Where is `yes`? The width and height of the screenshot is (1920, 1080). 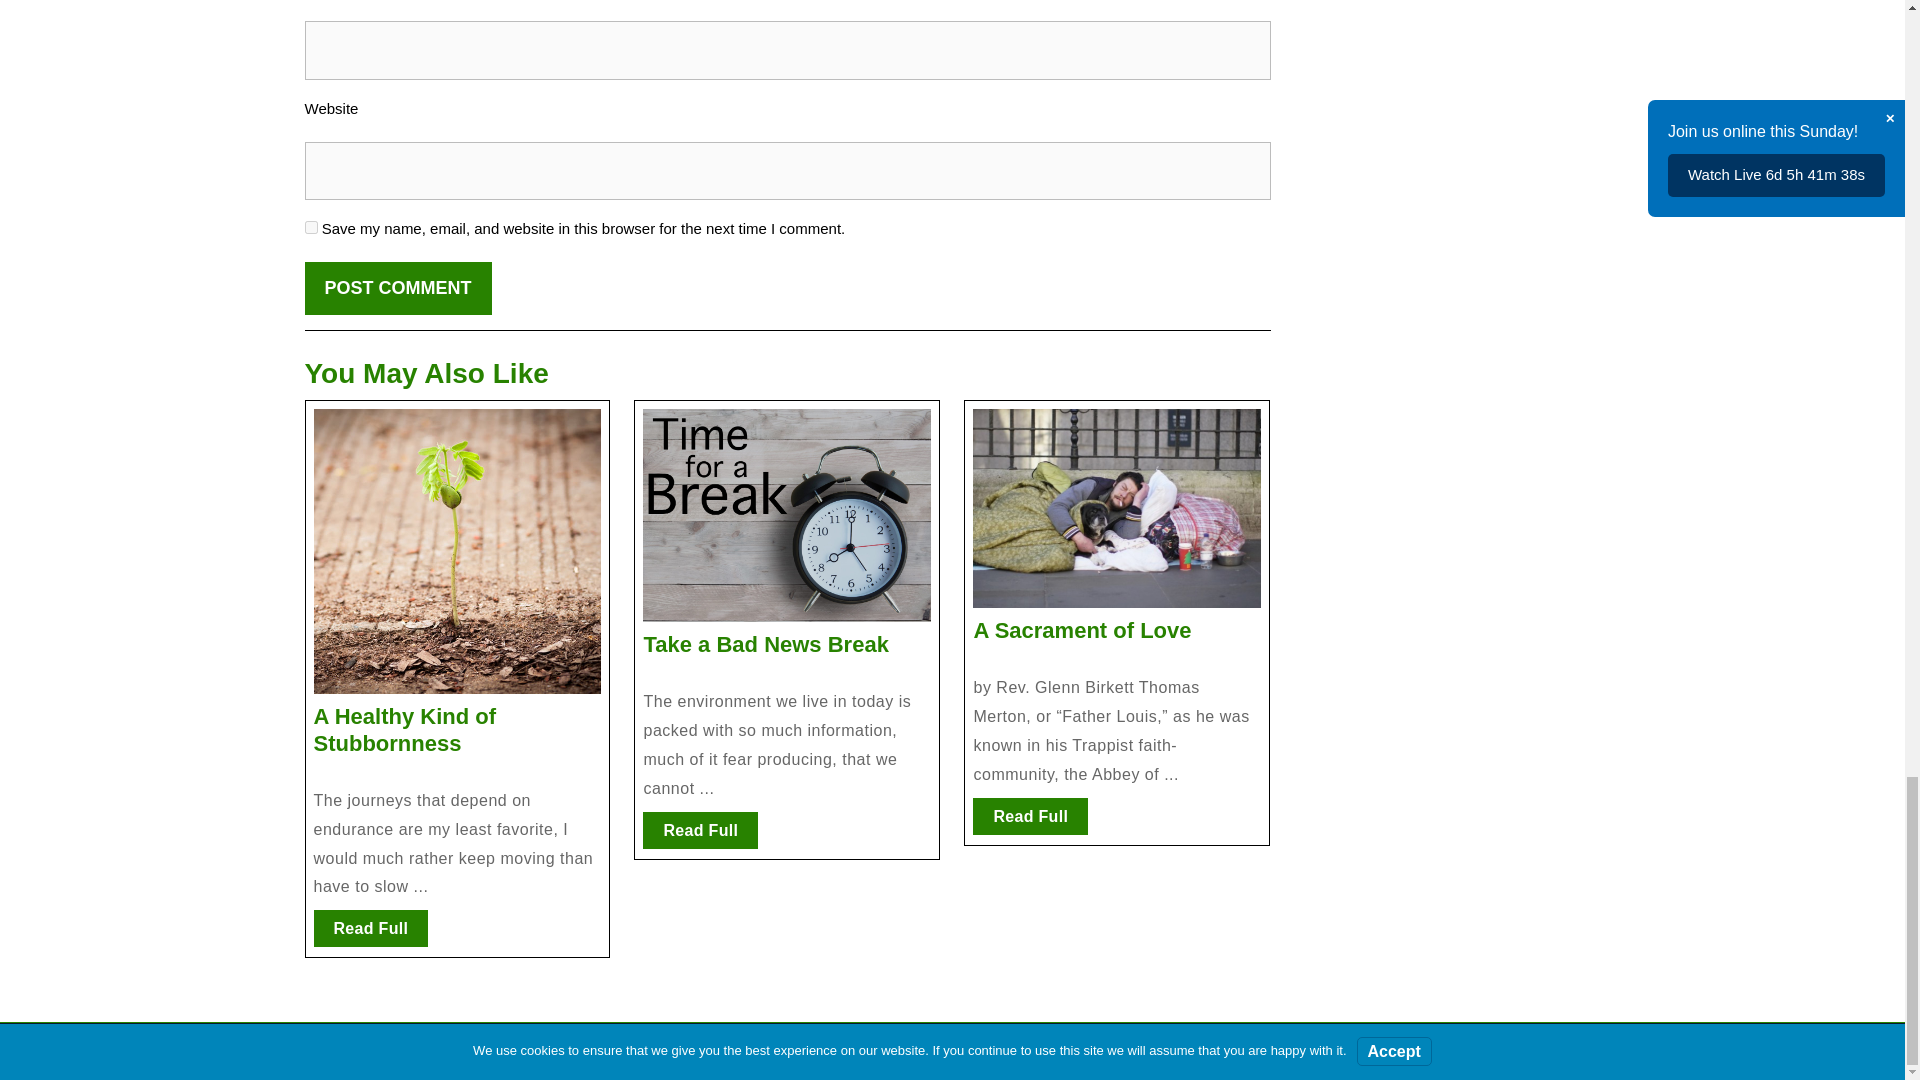
yes is located at coordinates (310, 228).